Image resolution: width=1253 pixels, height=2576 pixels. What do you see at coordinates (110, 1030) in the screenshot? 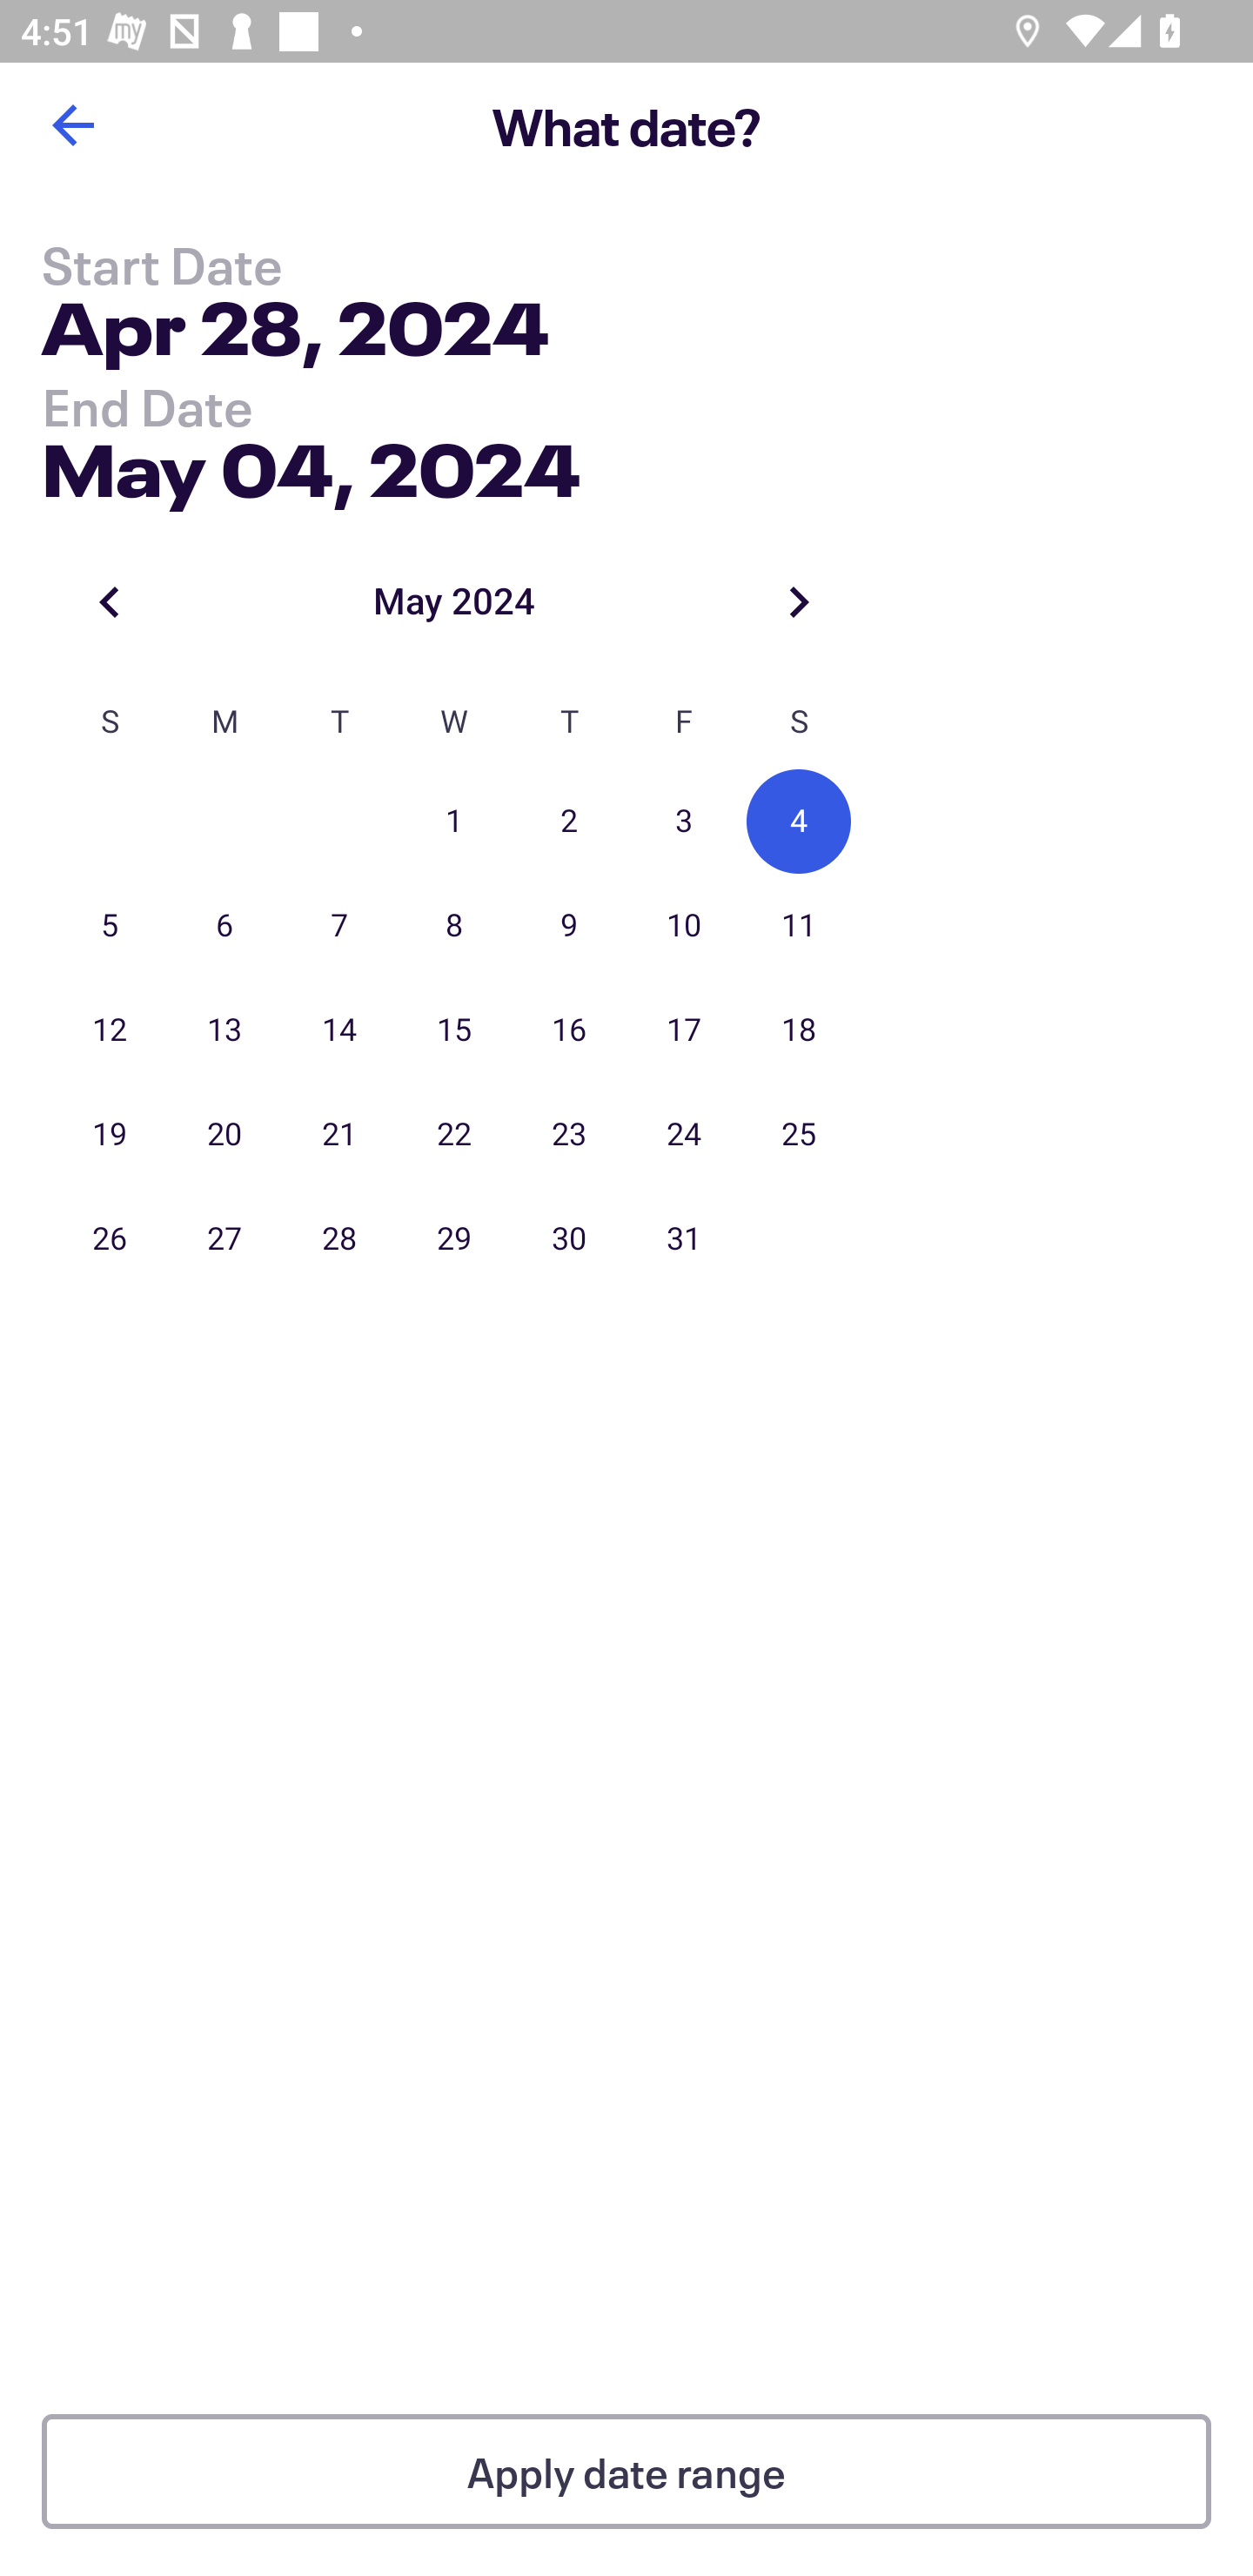
I see `12 12 May 2024` at bounding box center [110, 1030].